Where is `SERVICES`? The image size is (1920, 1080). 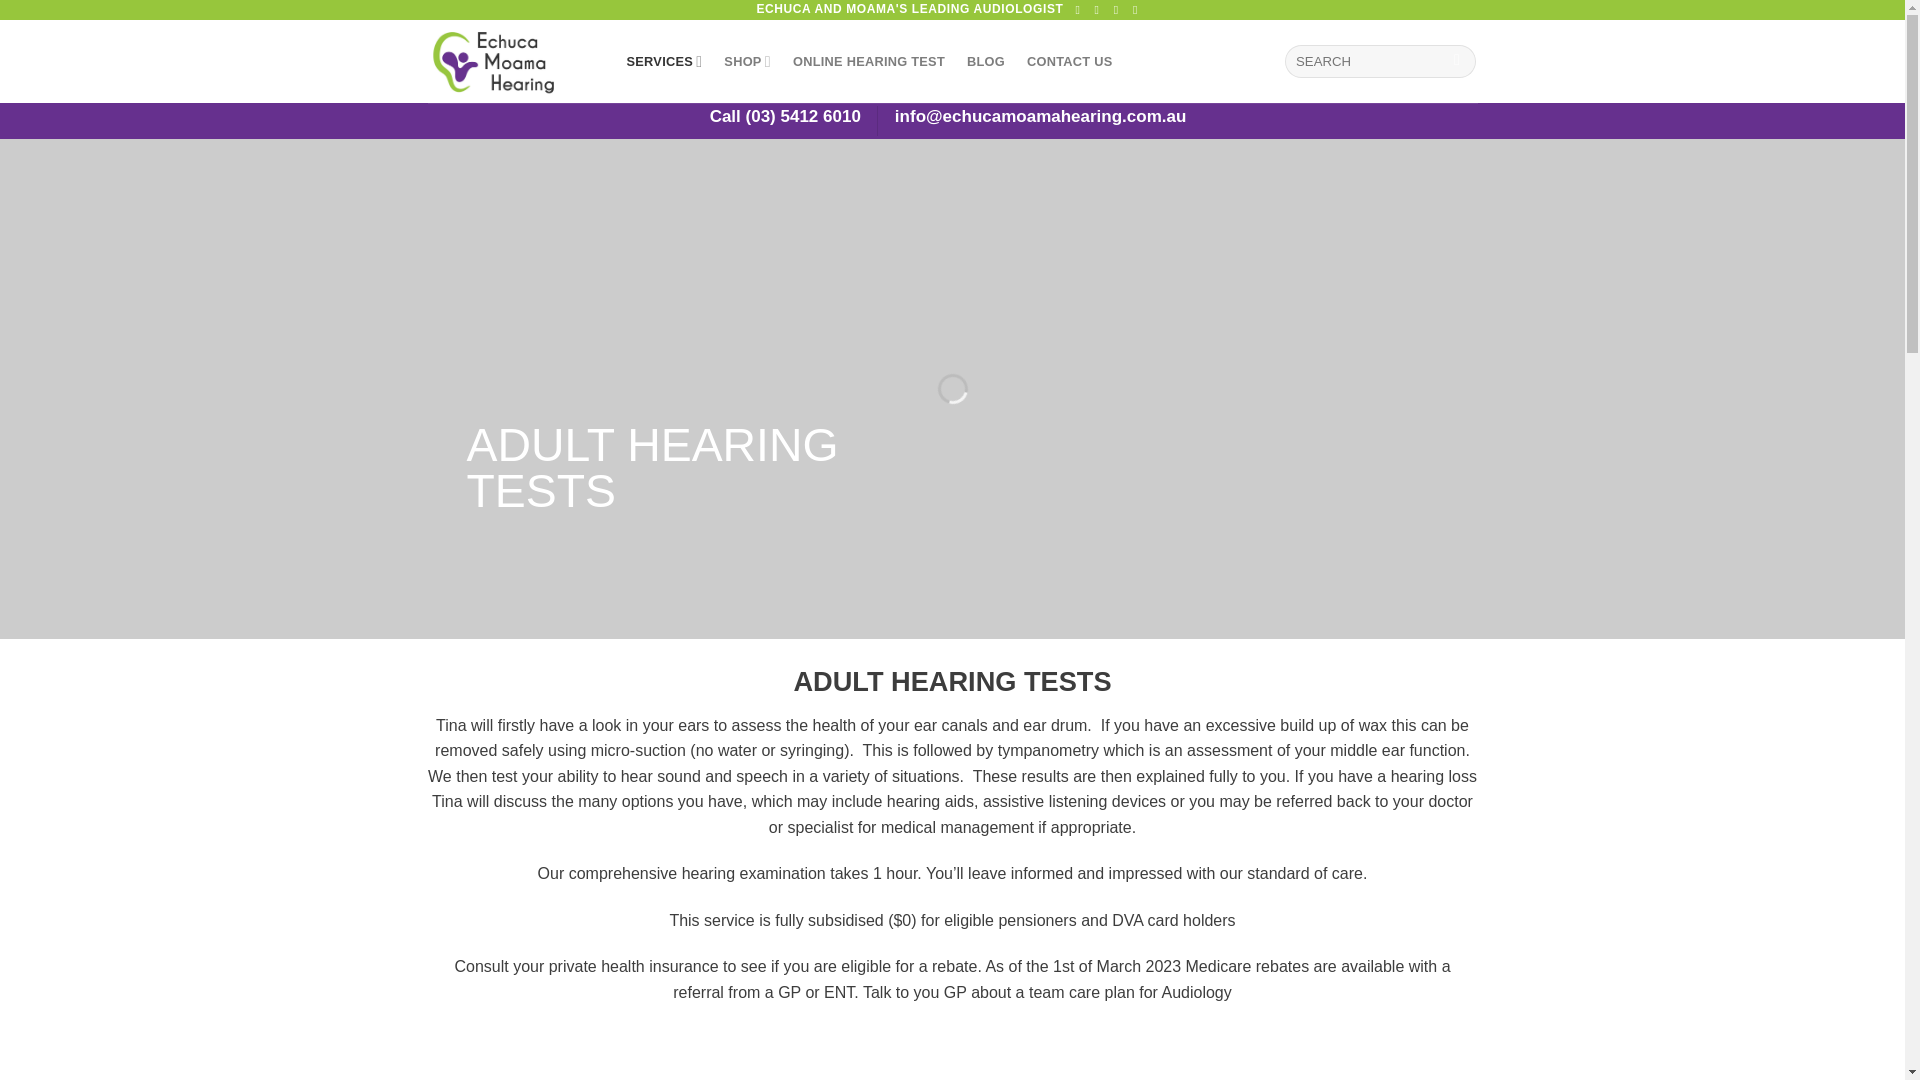
SERVICES is located at coordinates (664, 60).